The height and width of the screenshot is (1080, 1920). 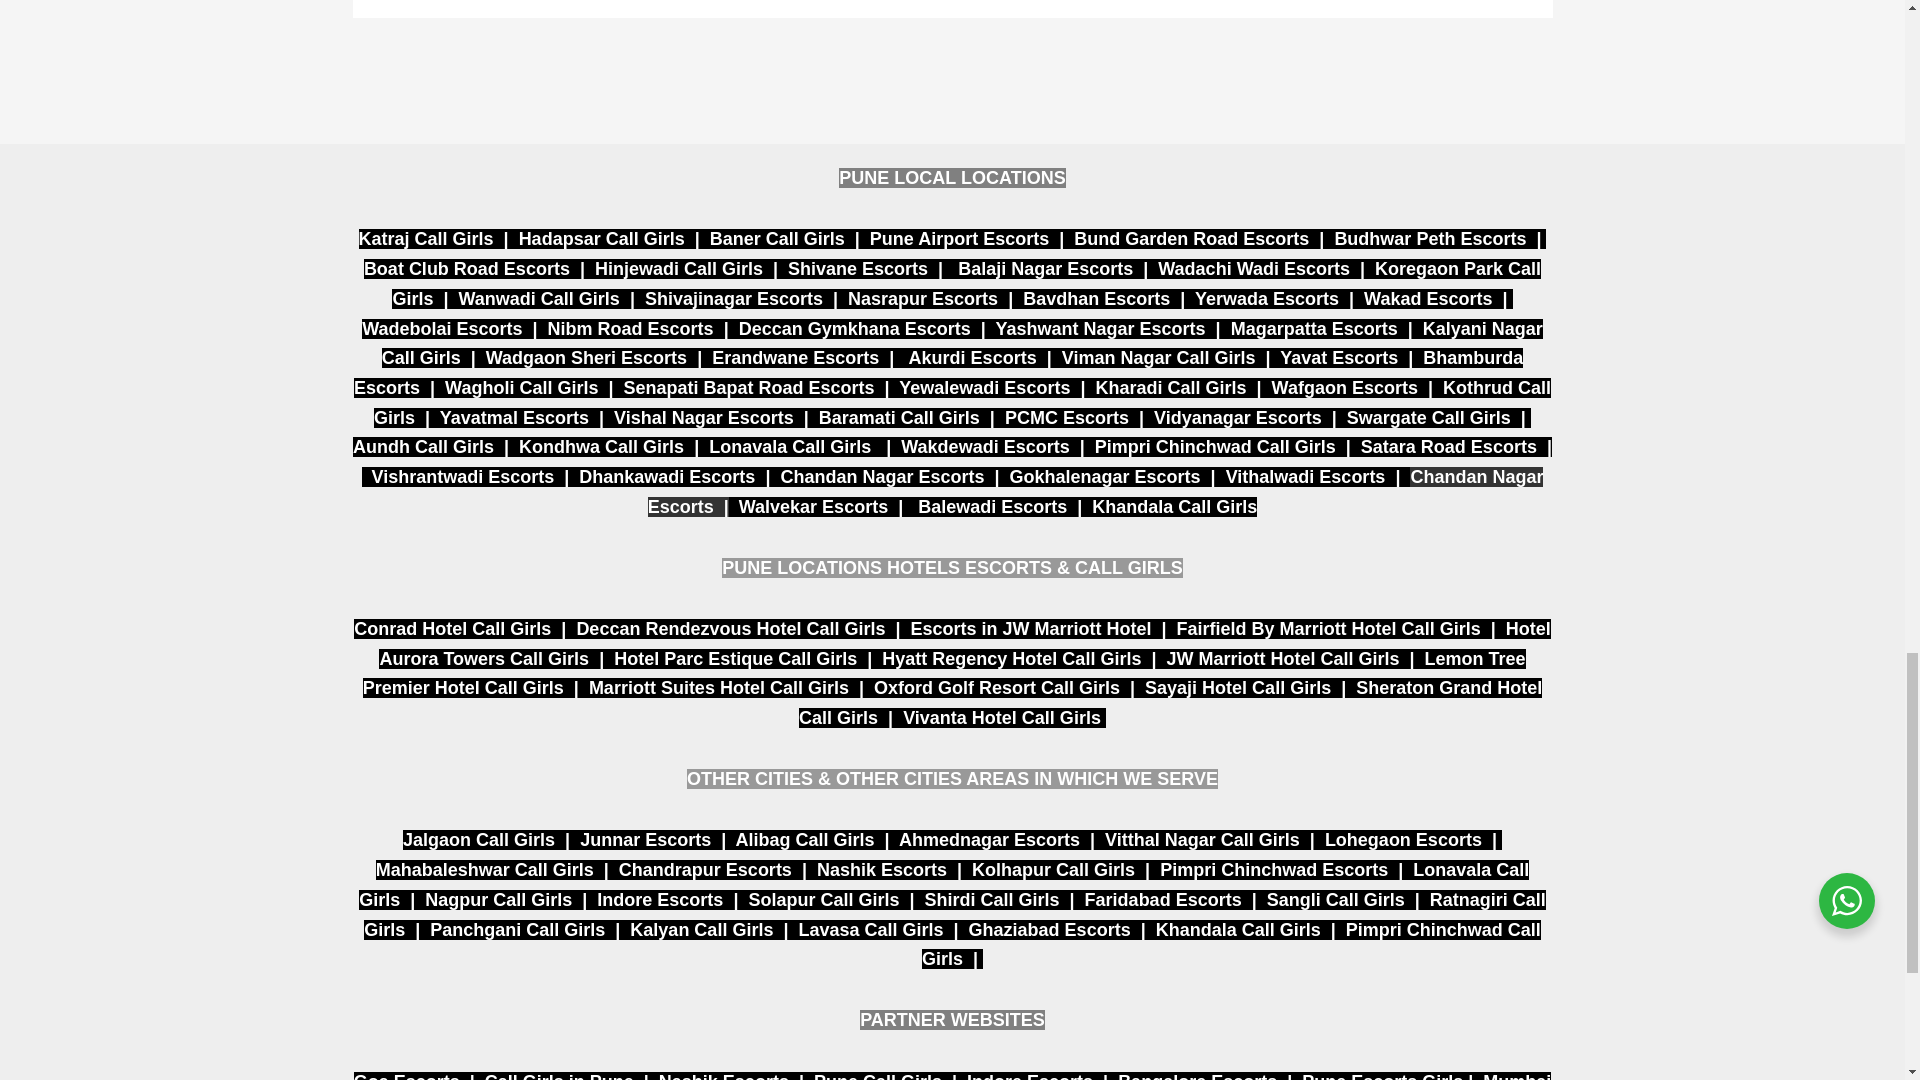 I want to click on Wadachi Wadi Escorts, so click(x=1253, y=268).